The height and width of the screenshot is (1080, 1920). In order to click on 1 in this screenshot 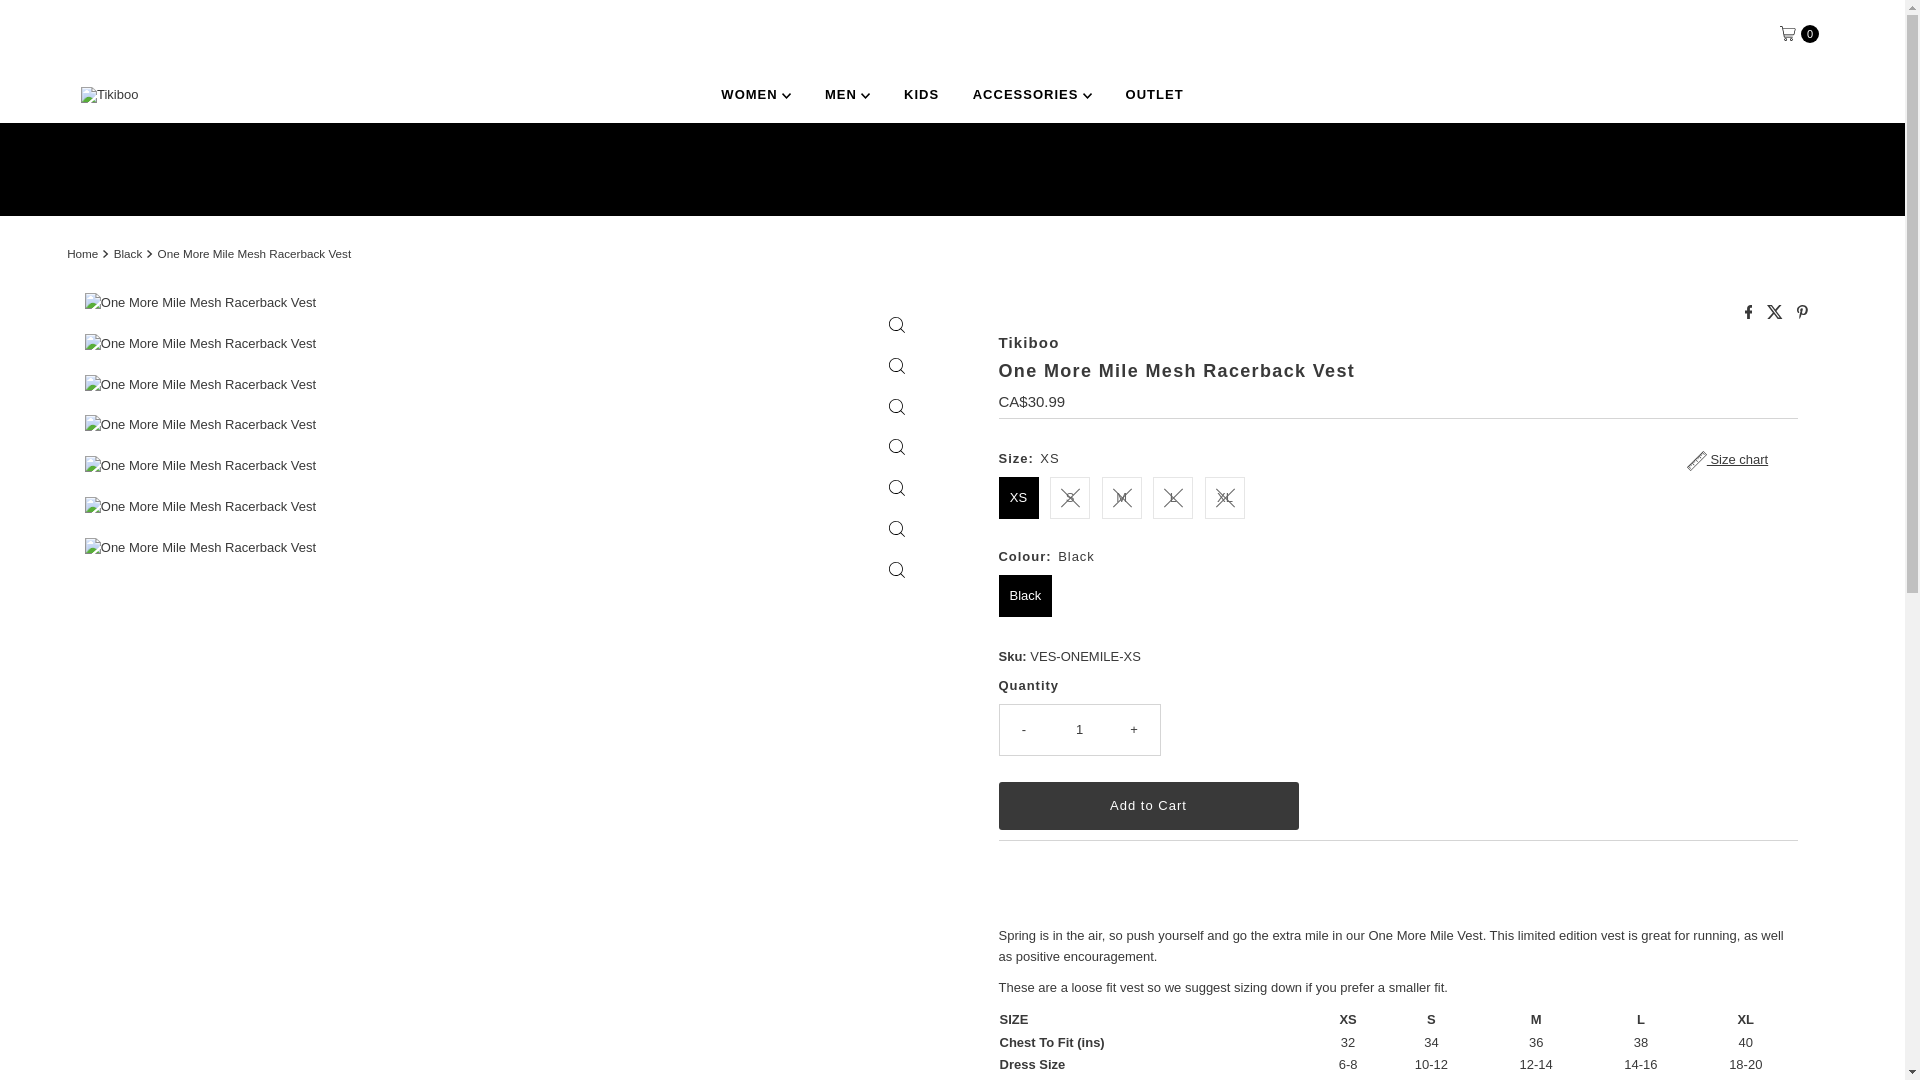, I will do `click(1080, 730)`.